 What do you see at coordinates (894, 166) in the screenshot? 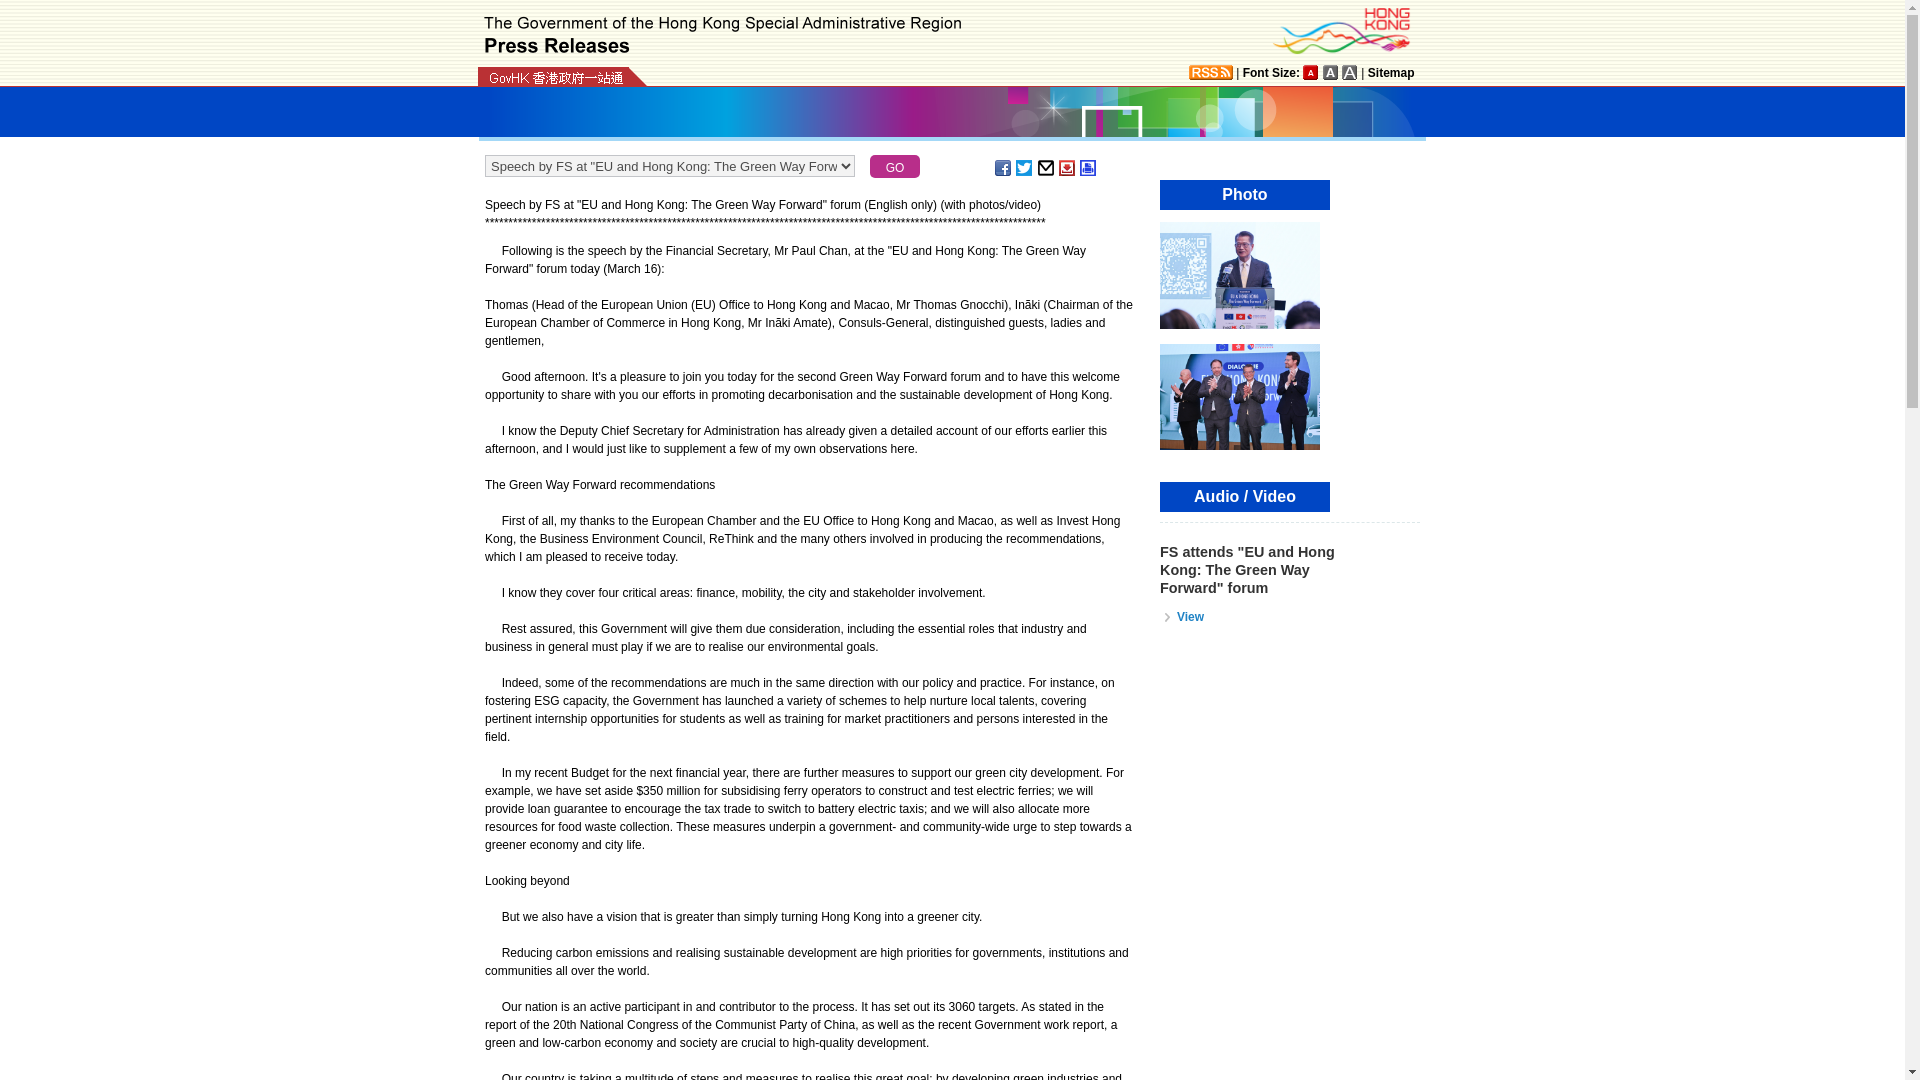
I see `GO` at bounding box center [894, 166].